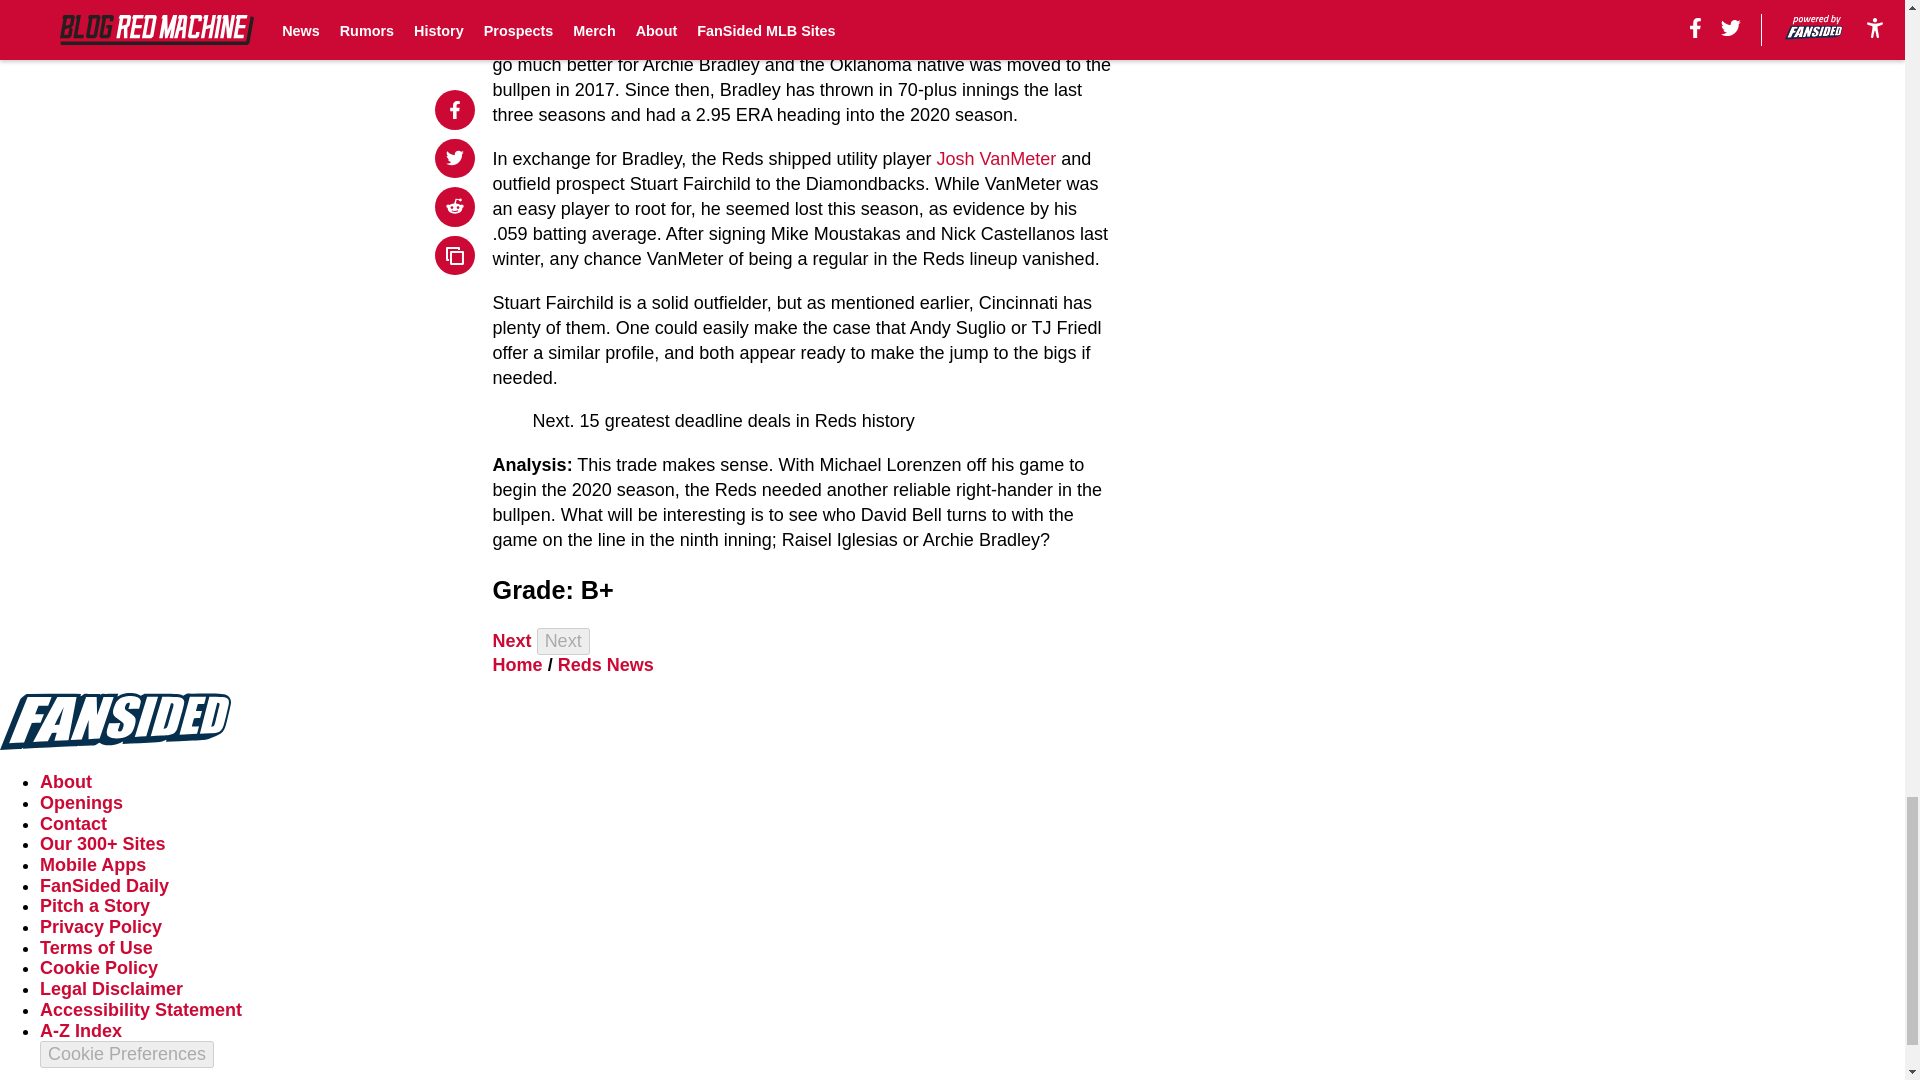 This screenshot has width=1920, height=1080. I want to click on Josh VanMeter, so click(996, 158).